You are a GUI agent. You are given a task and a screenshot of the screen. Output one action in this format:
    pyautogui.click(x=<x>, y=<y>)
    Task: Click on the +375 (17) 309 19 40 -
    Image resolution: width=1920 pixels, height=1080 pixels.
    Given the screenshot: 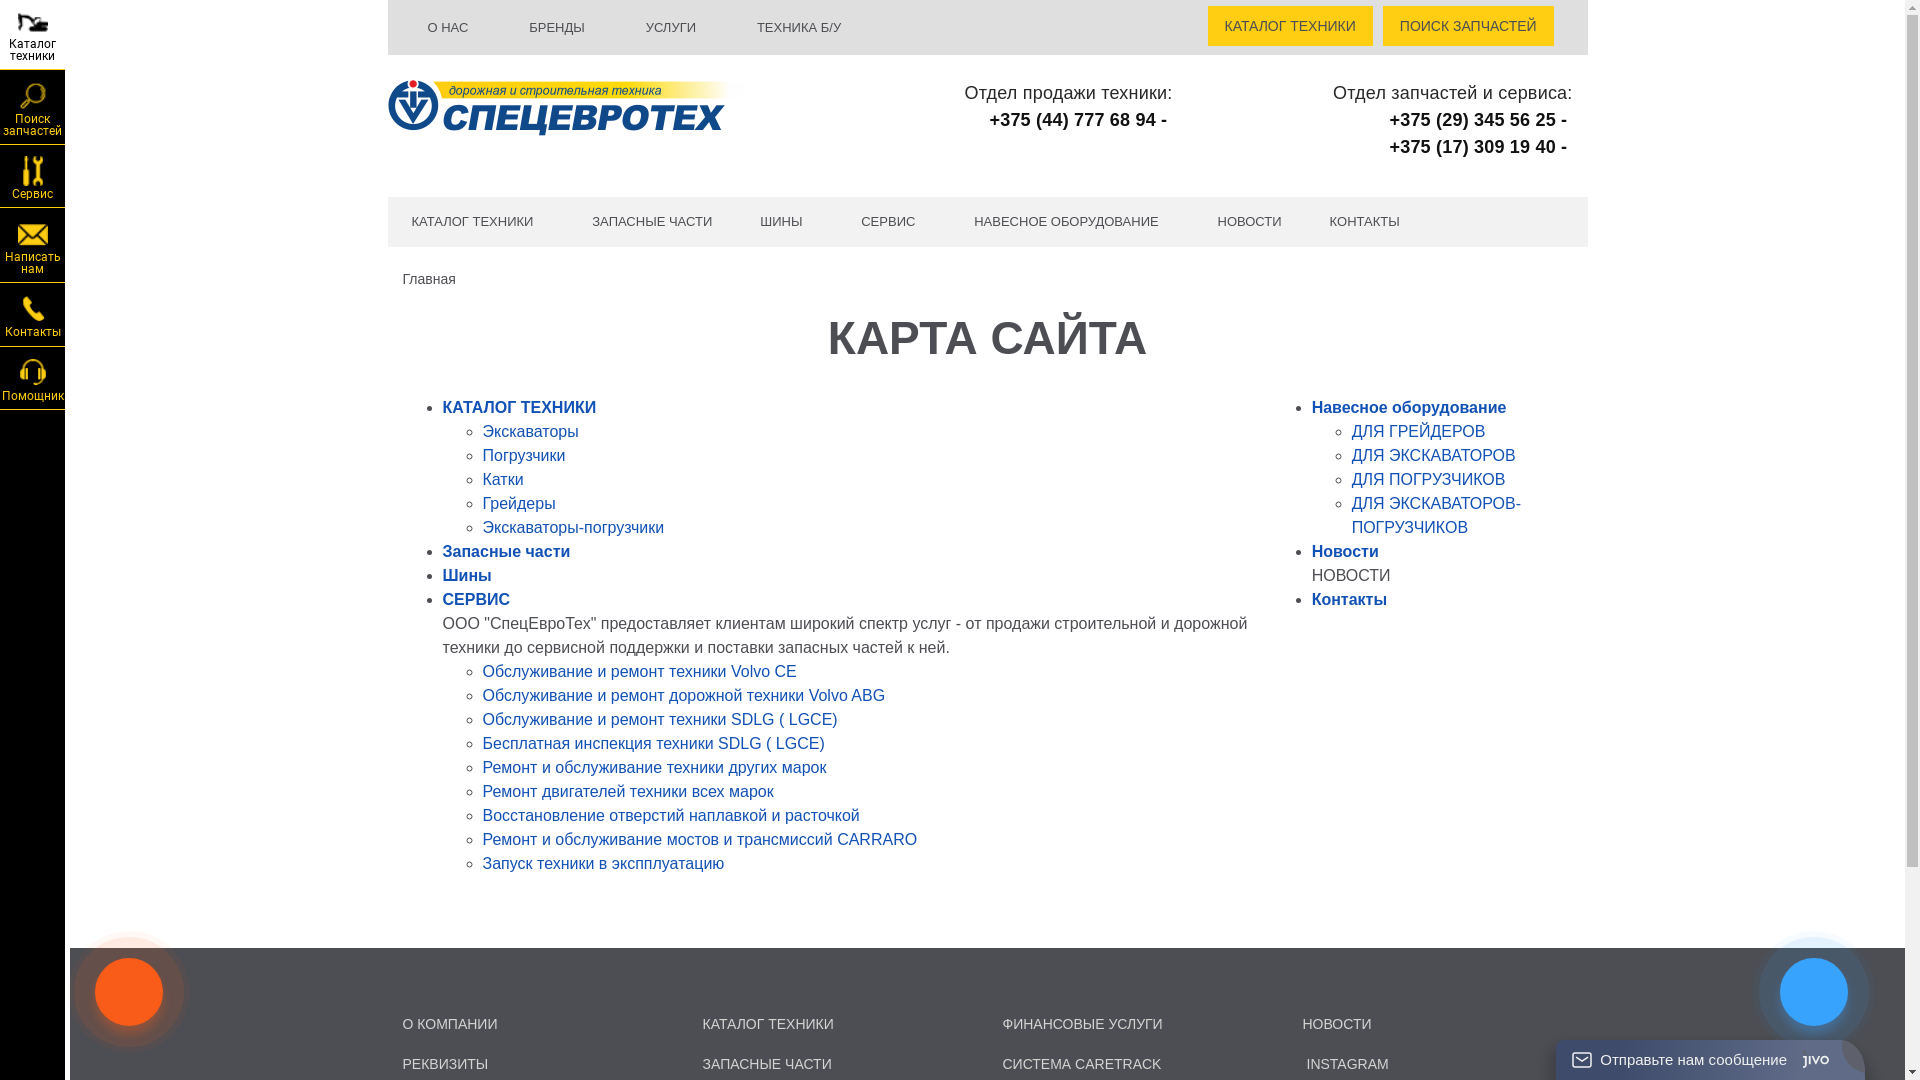 What is the action you would take?
    pyautogui.click(x=1480, y=147)
    